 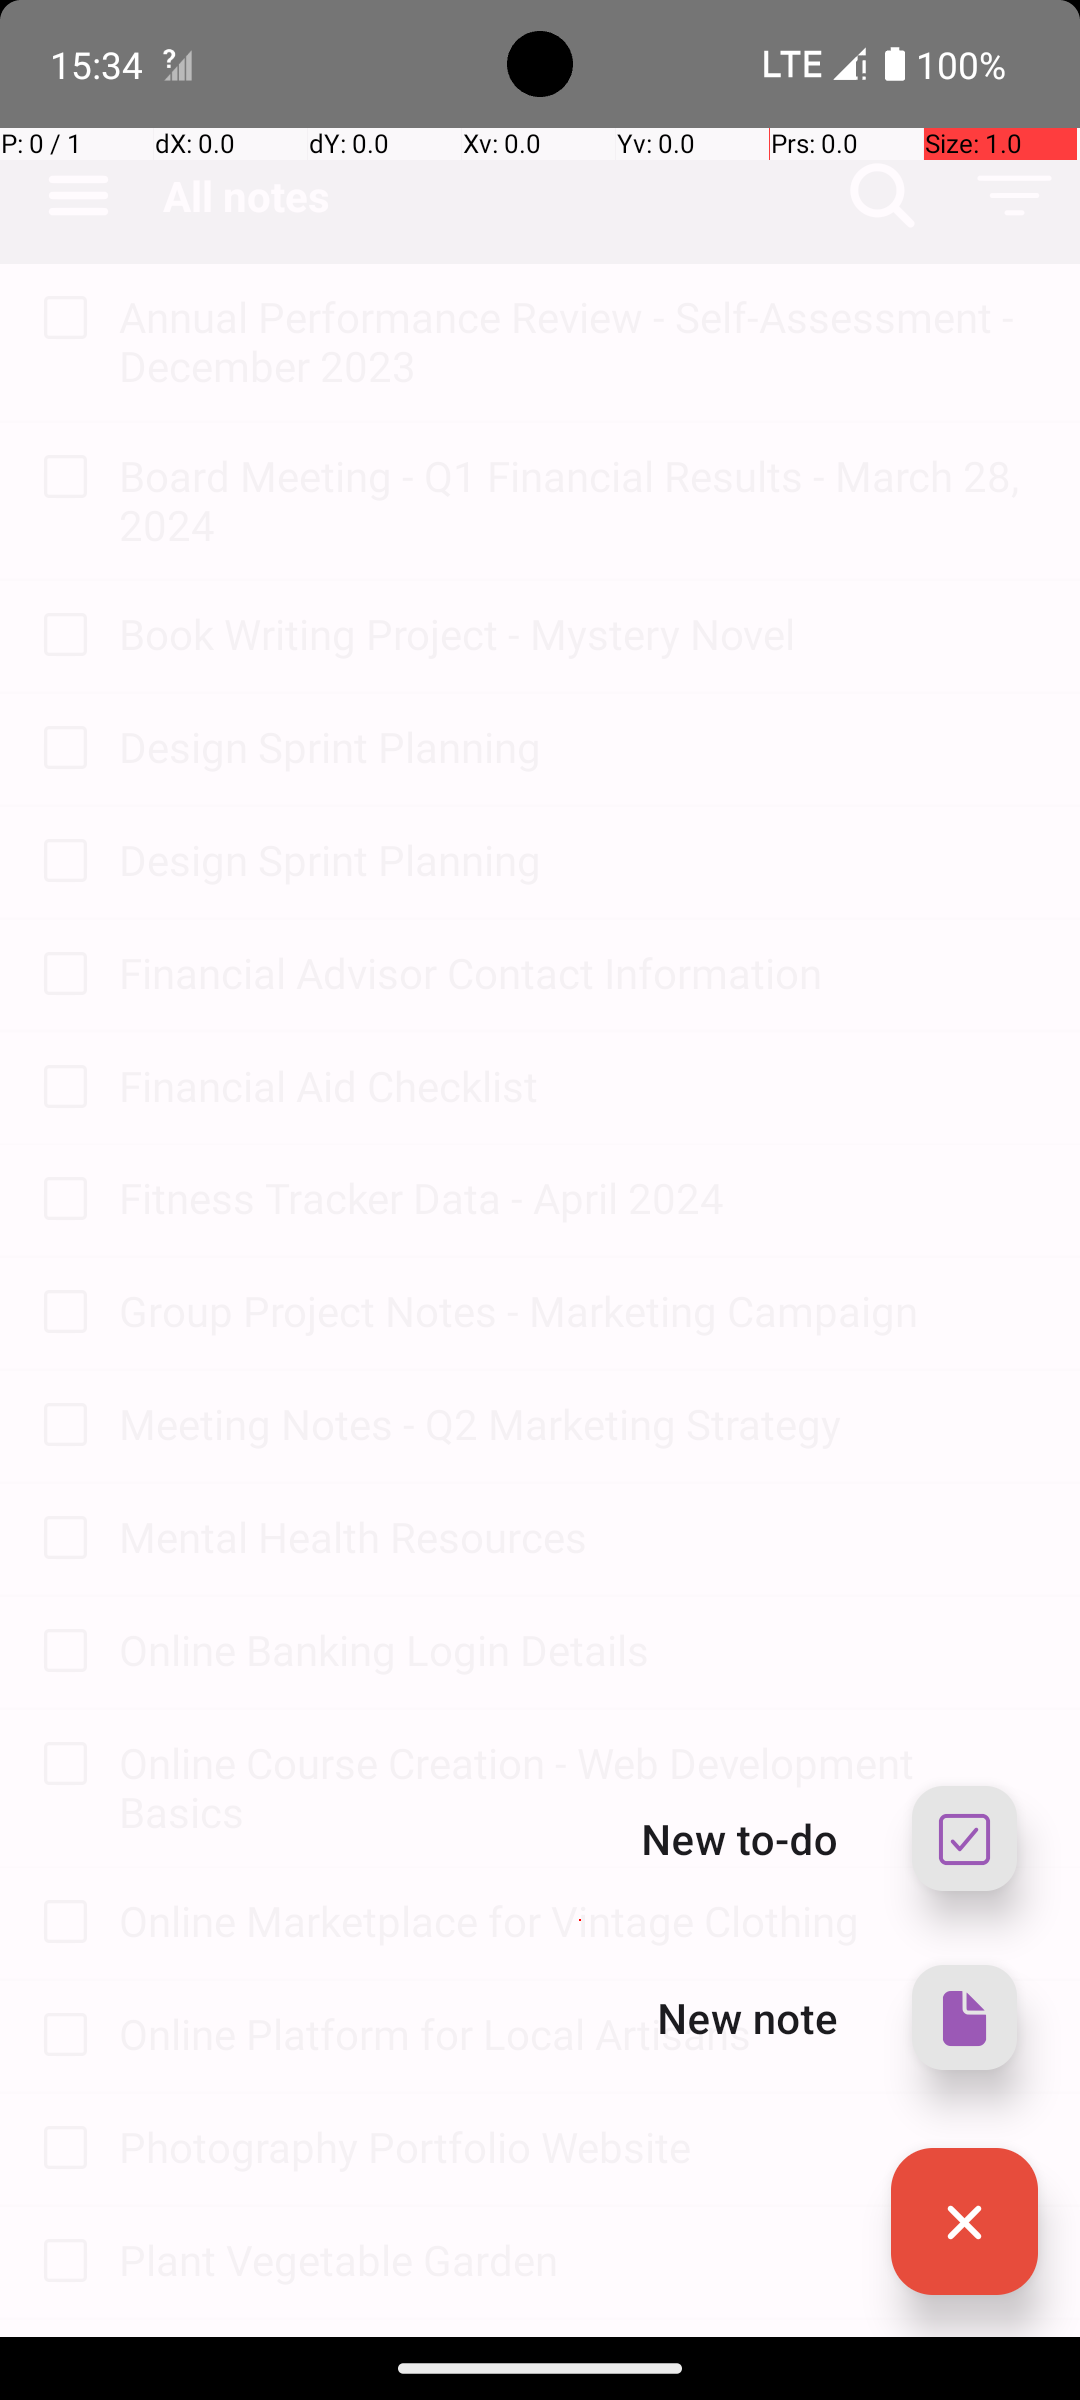 I want to click on to-do: Mental Health Resources, so click(x=60, y=1539).